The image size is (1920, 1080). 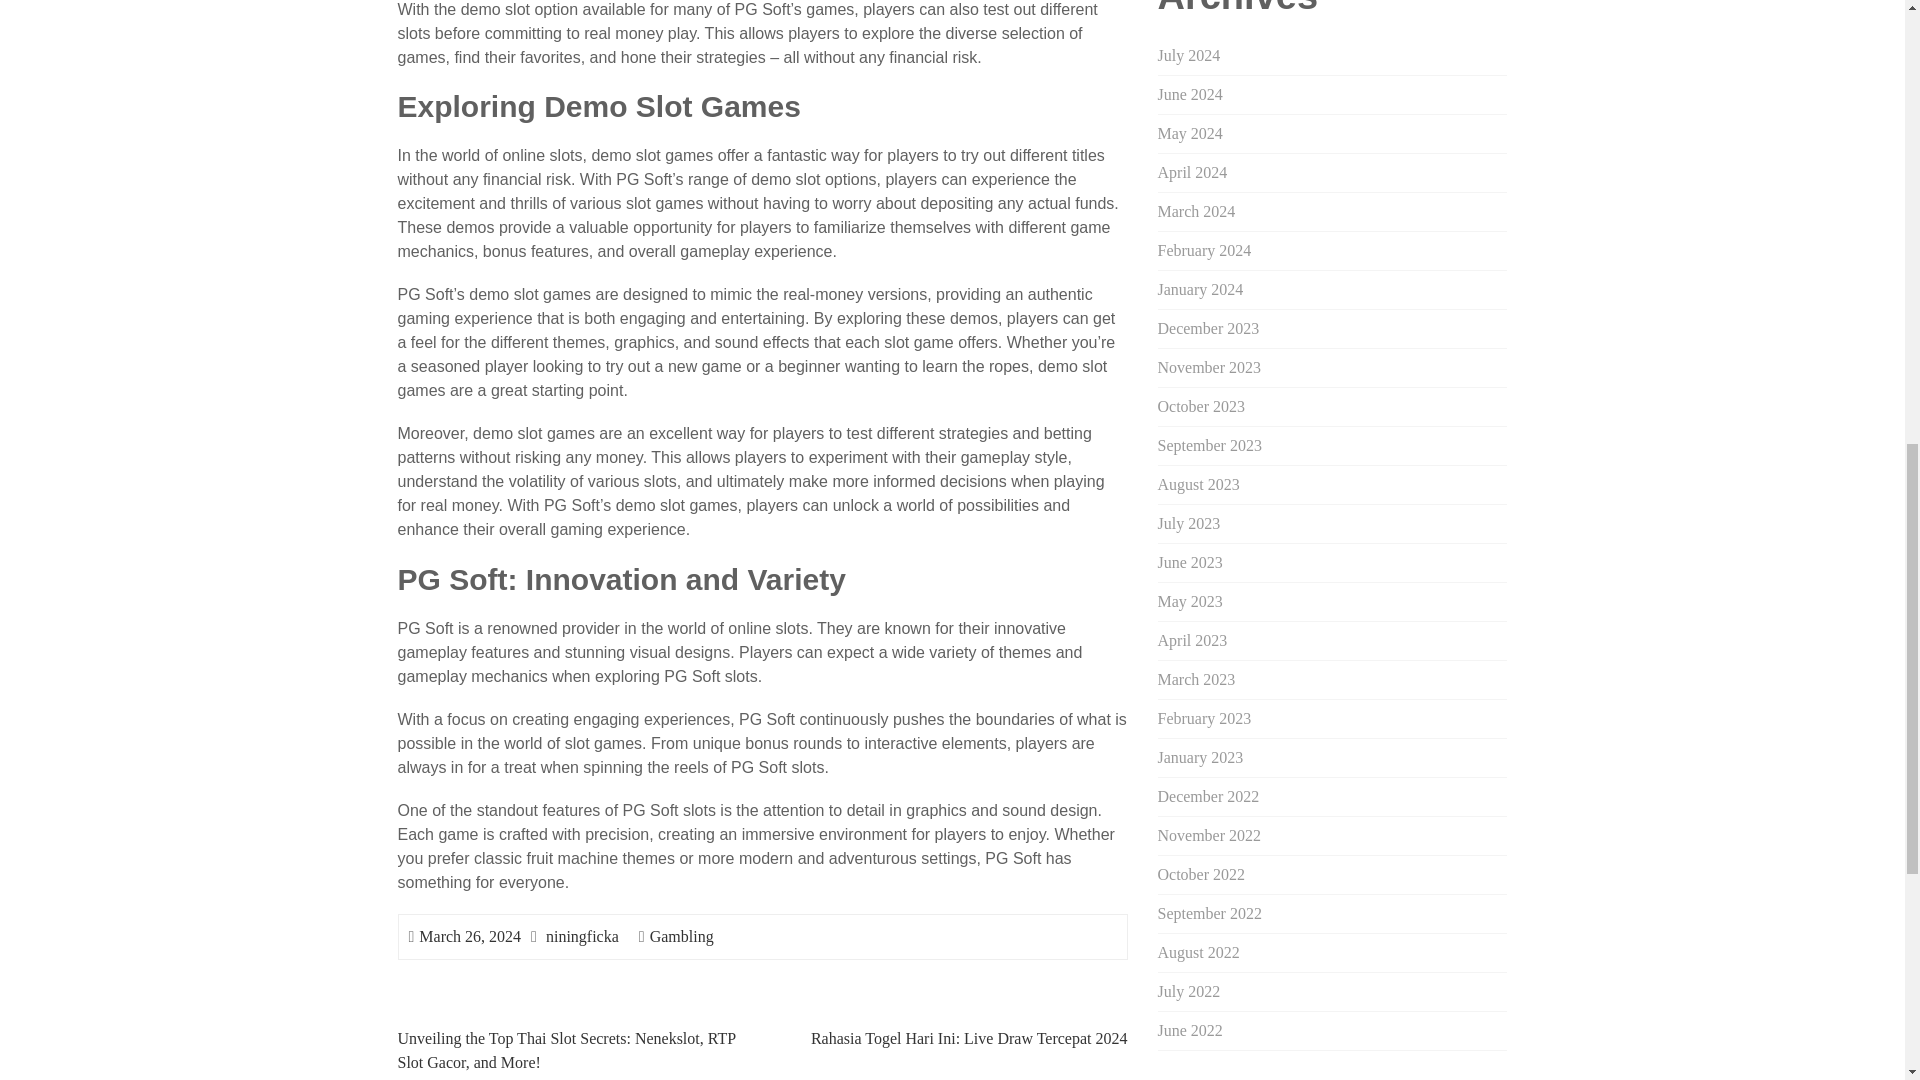 I want to click on September 2023, so click(x=1209, y=445).